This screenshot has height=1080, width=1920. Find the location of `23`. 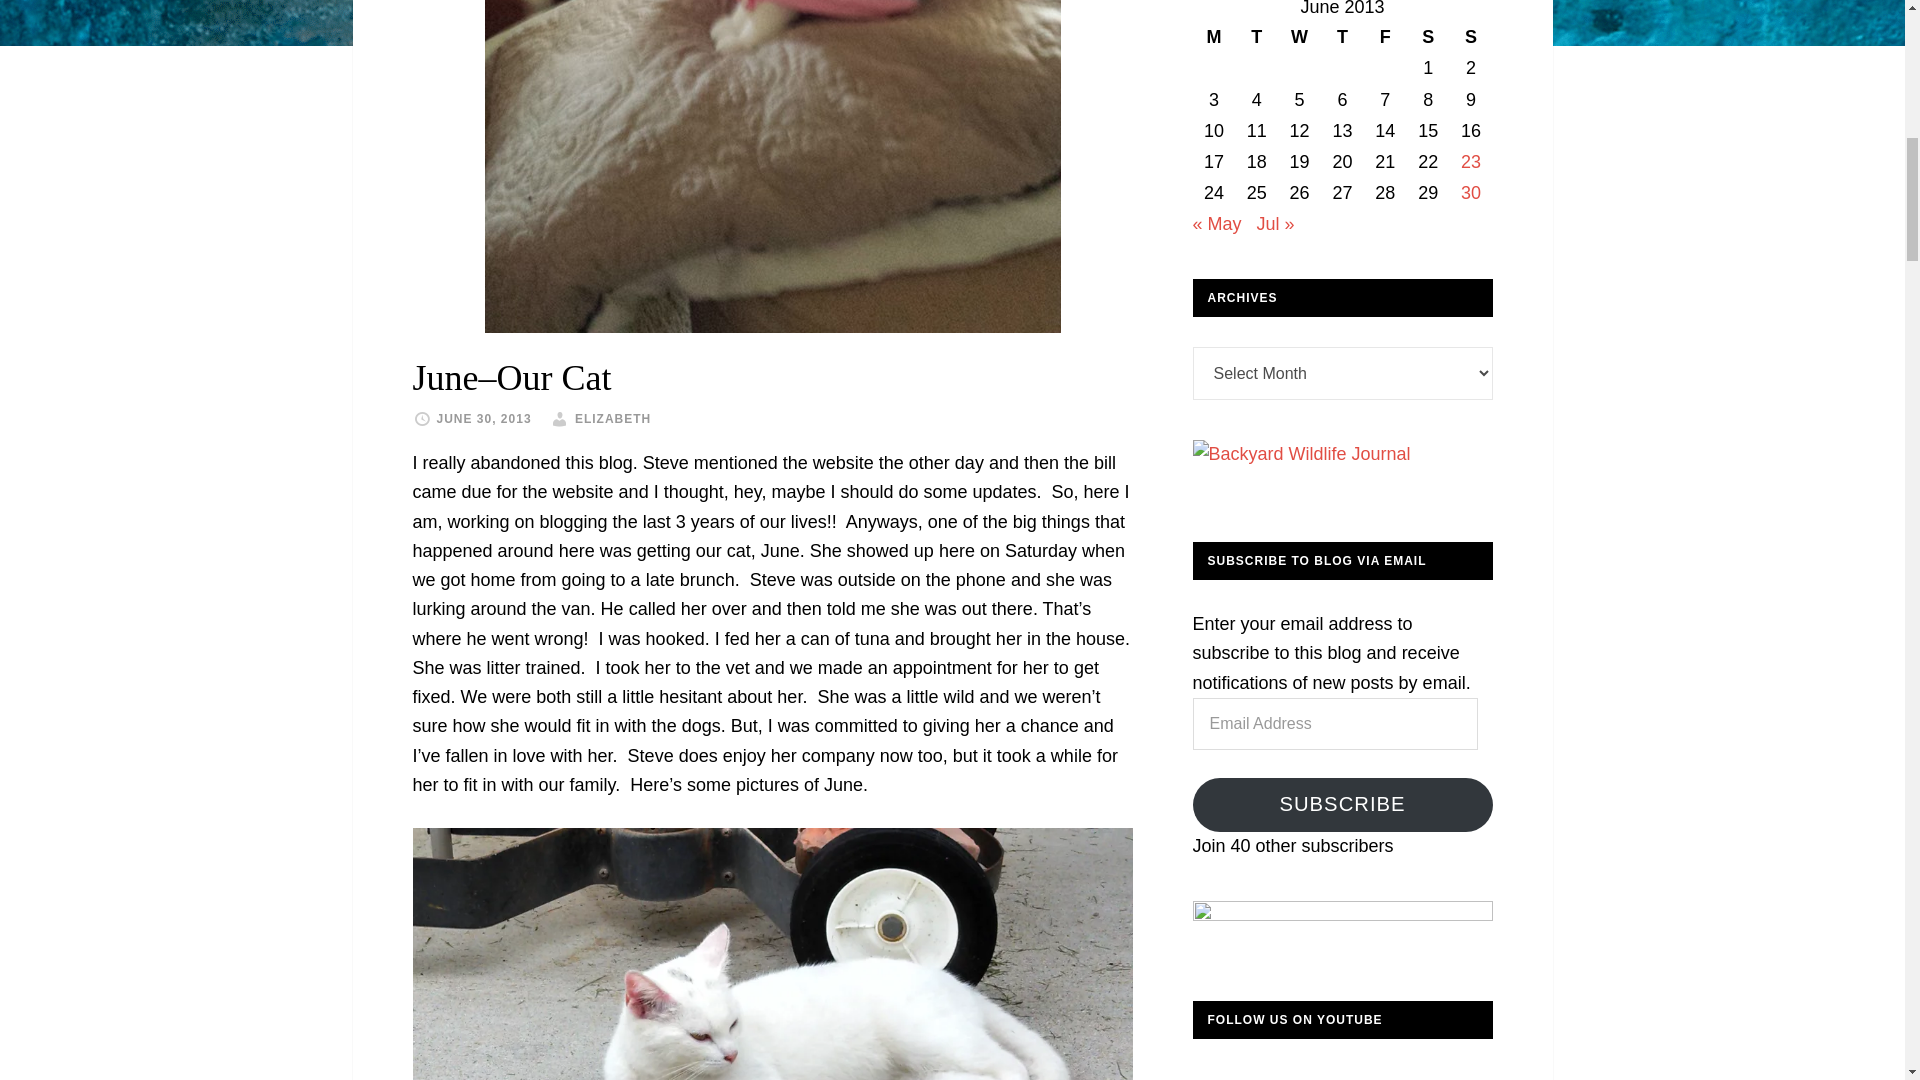

23 is located at coordinates (1470, 162).